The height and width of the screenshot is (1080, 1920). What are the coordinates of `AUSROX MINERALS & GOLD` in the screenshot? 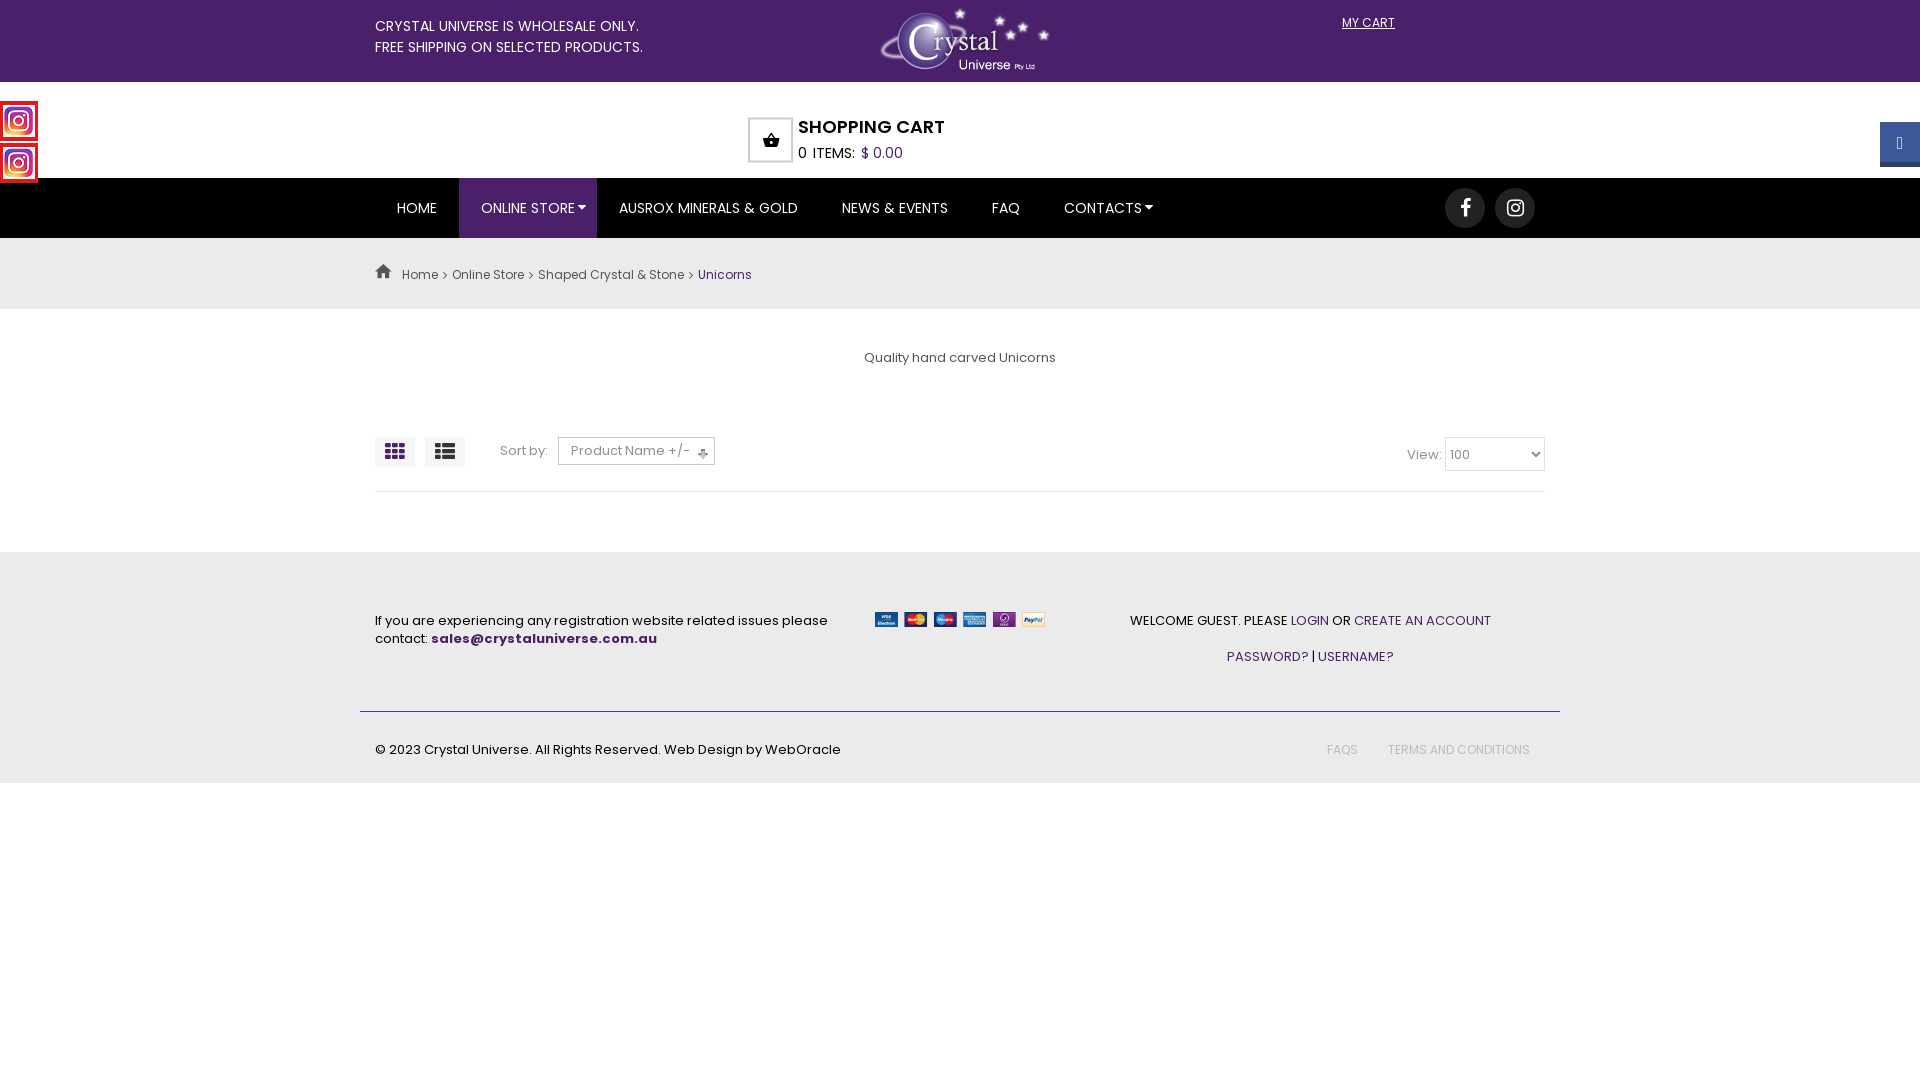 It's located at (708, 208).